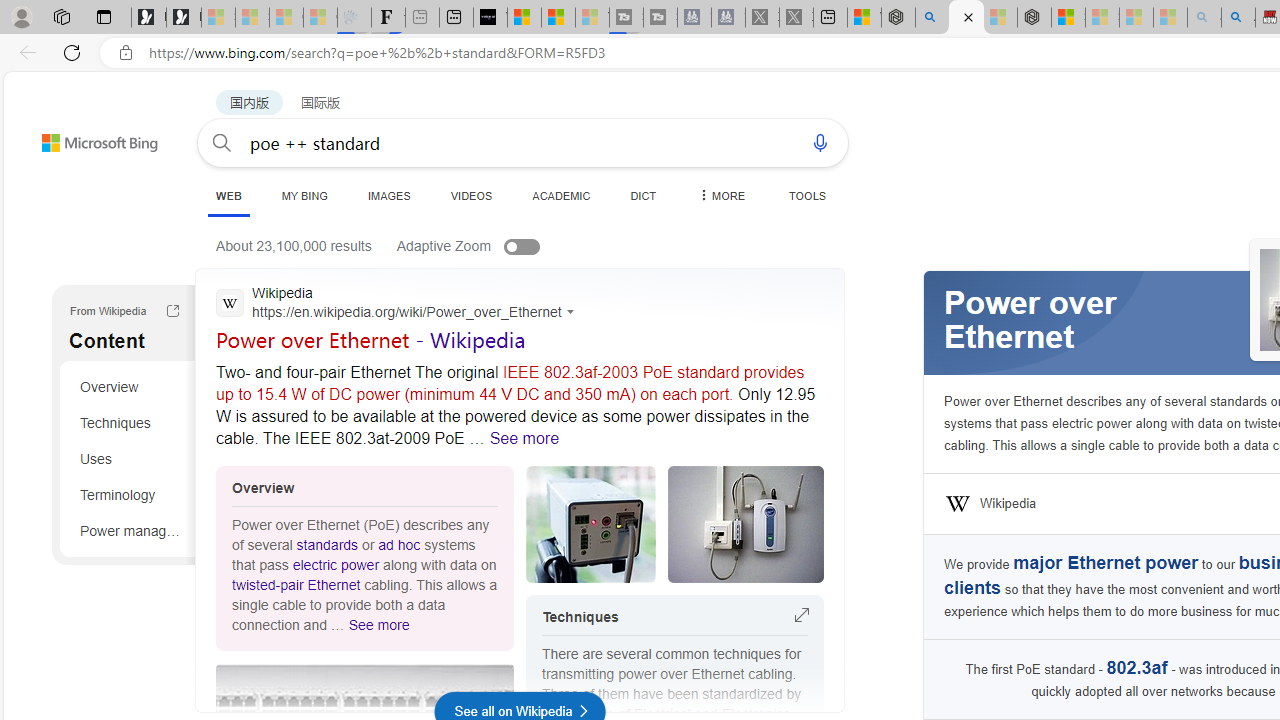  Describe the element at coordinates (130, 458) in the screenshot. I see `Uses` at that location.